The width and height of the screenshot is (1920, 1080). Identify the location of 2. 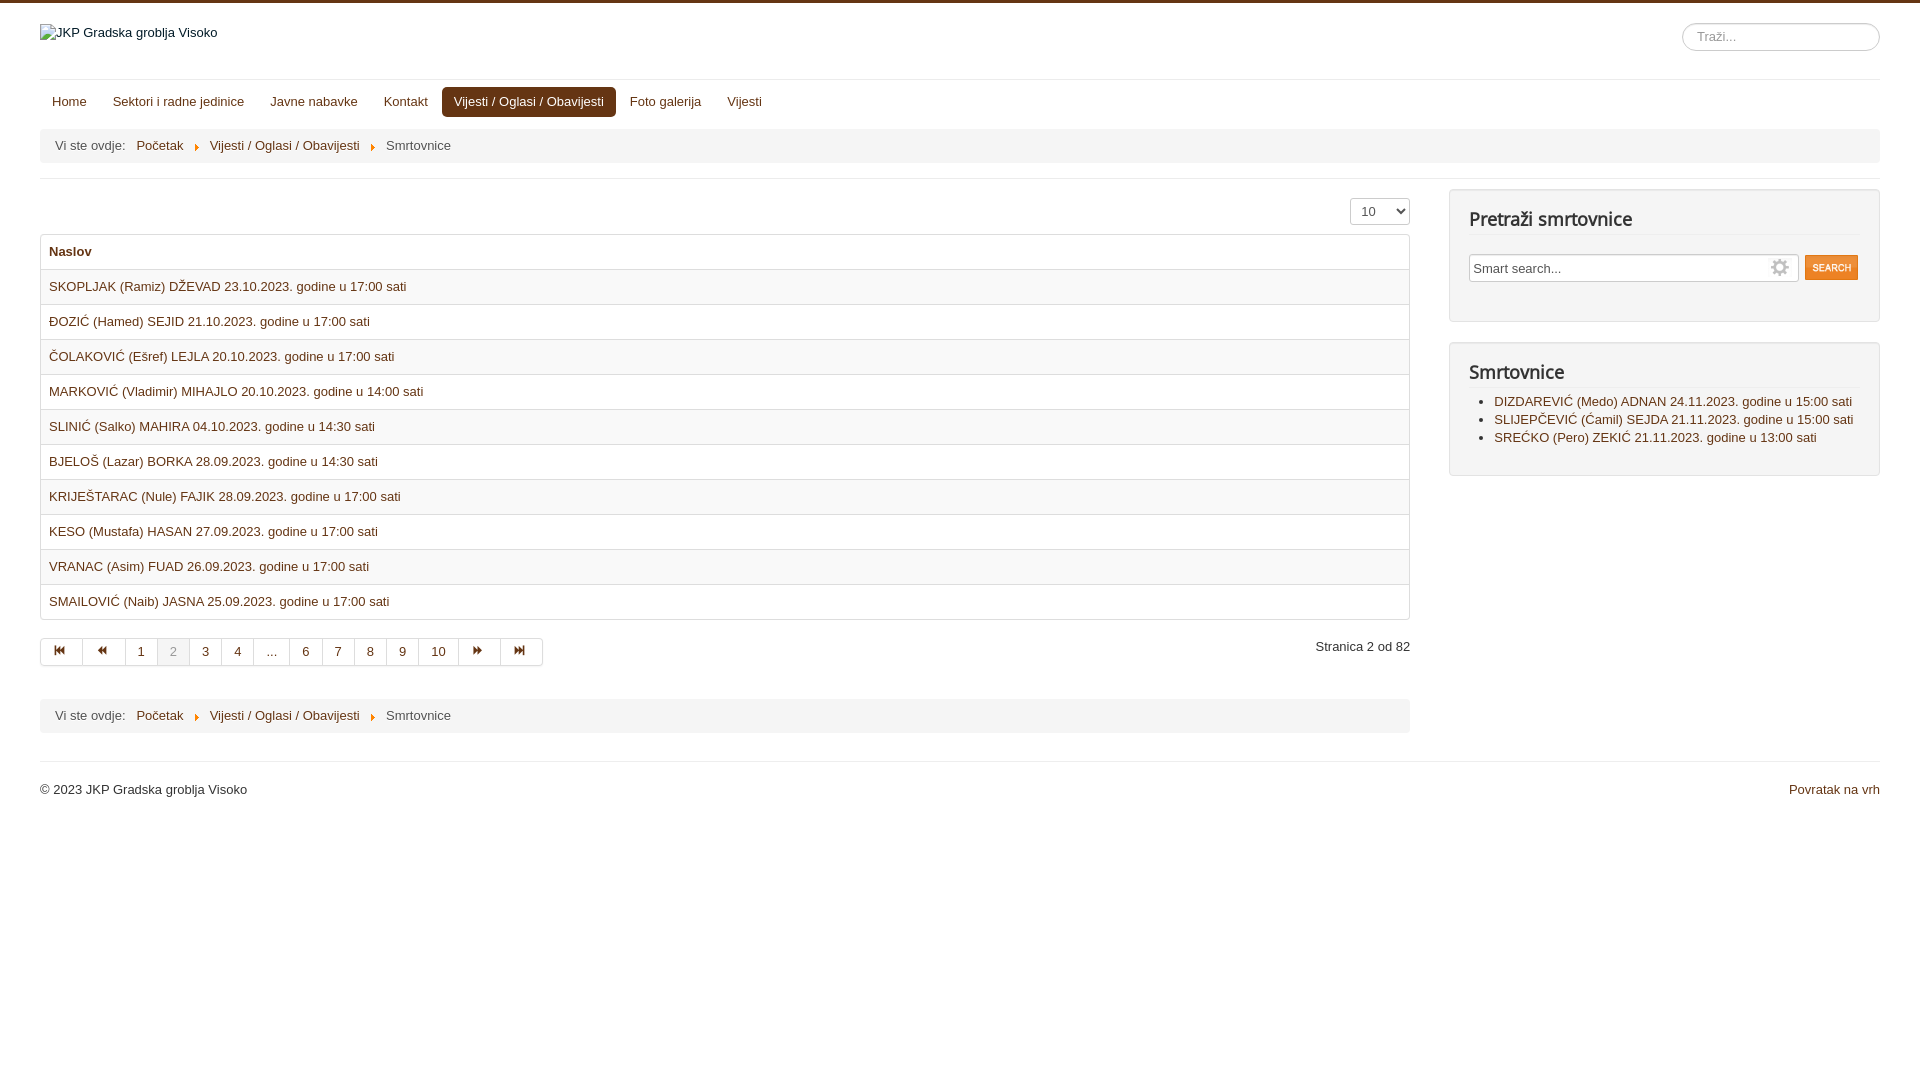
(174, 652).